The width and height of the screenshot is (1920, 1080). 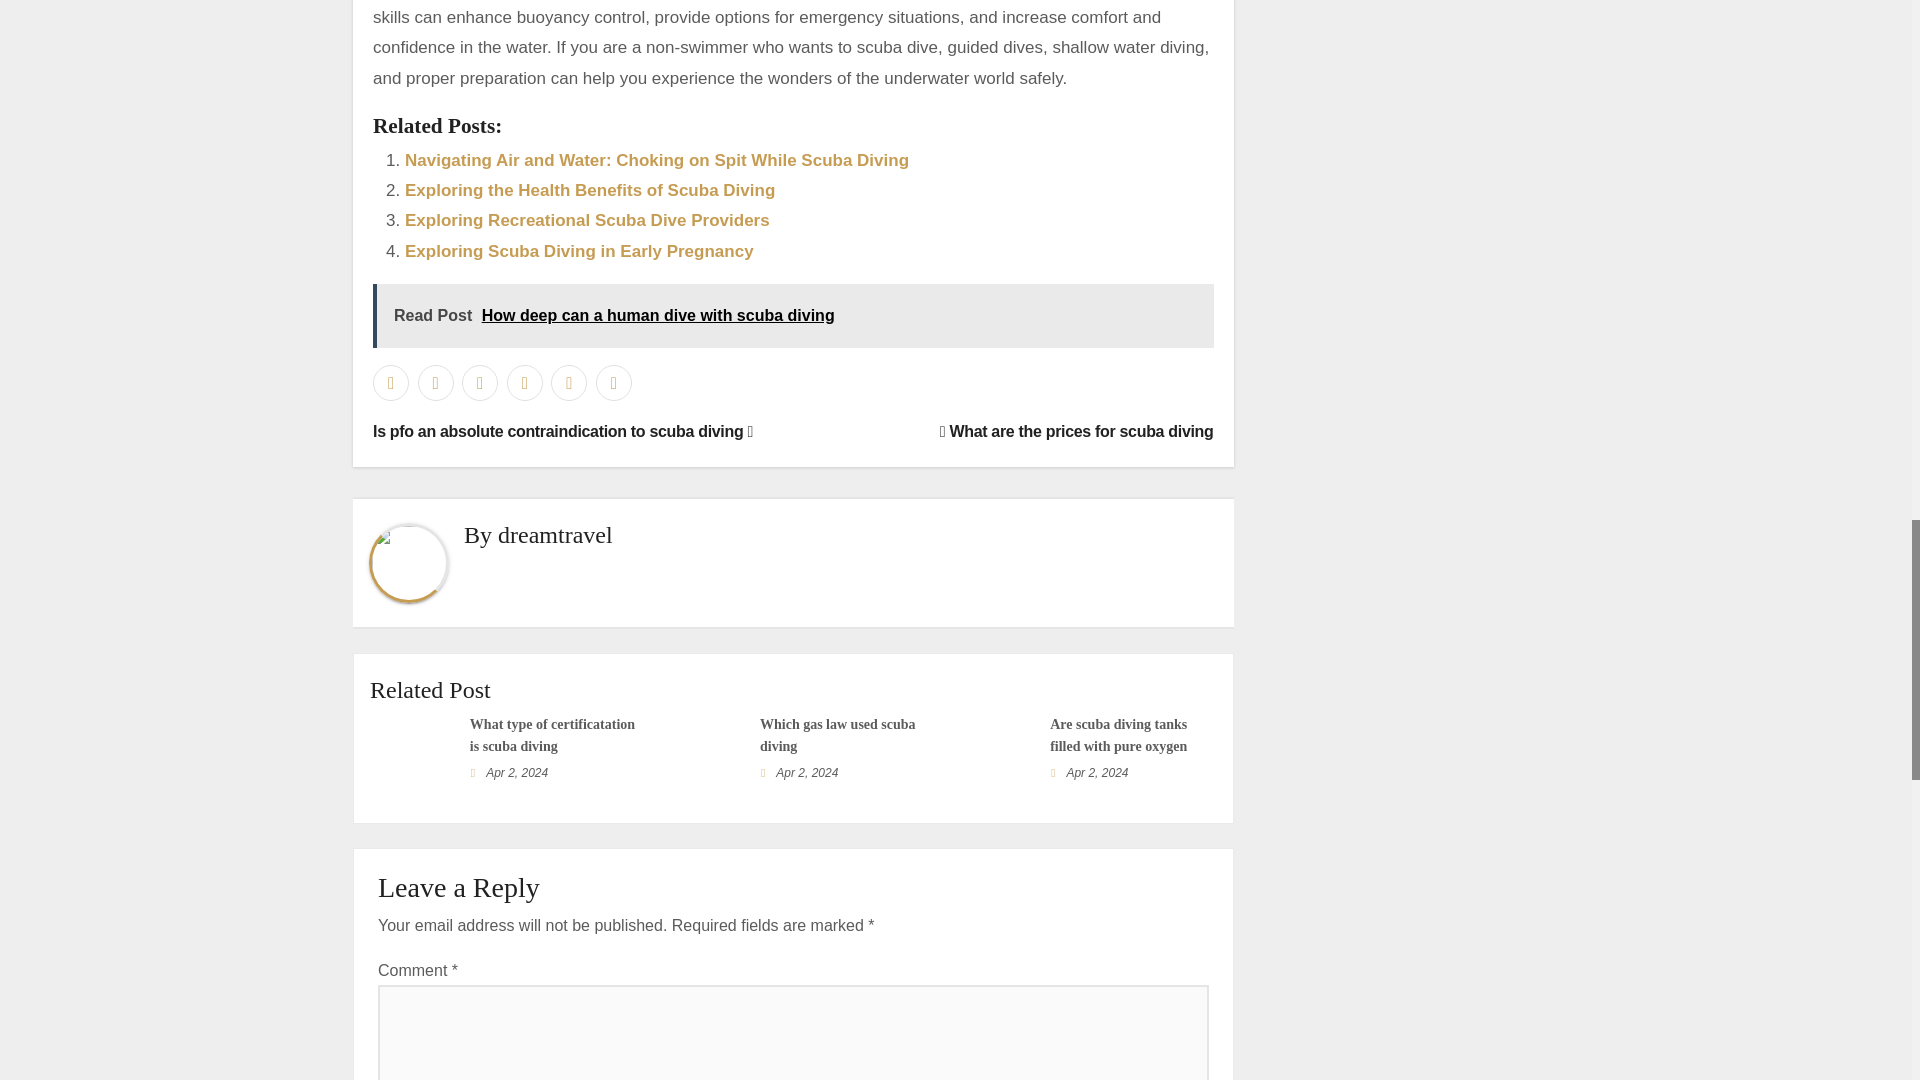 What do you see at coordinates (792, 316) in the screenshot?
I see `Read Post  How deep can a human dive with scuba diving` at bounding box center [792, 316].